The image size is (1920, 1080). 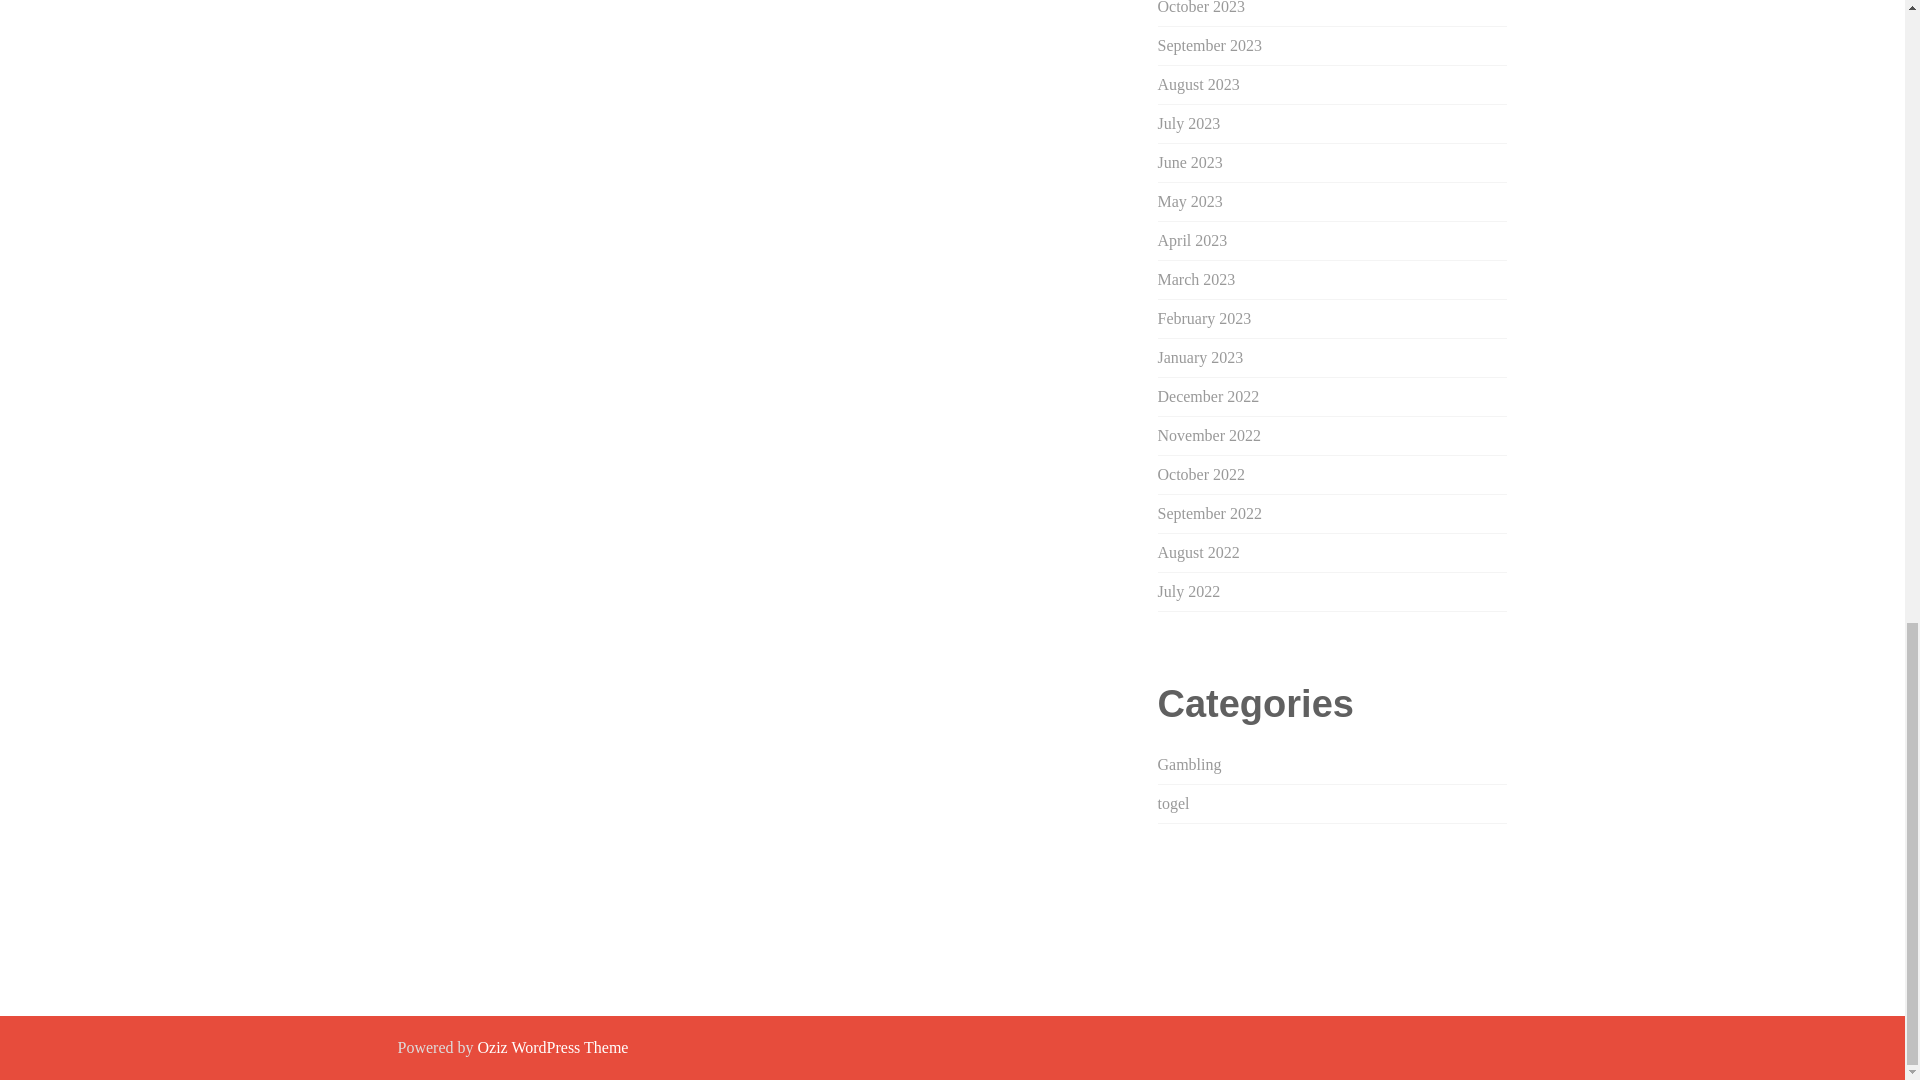 I want to click on August 2022, so click(x=1198, y=552).